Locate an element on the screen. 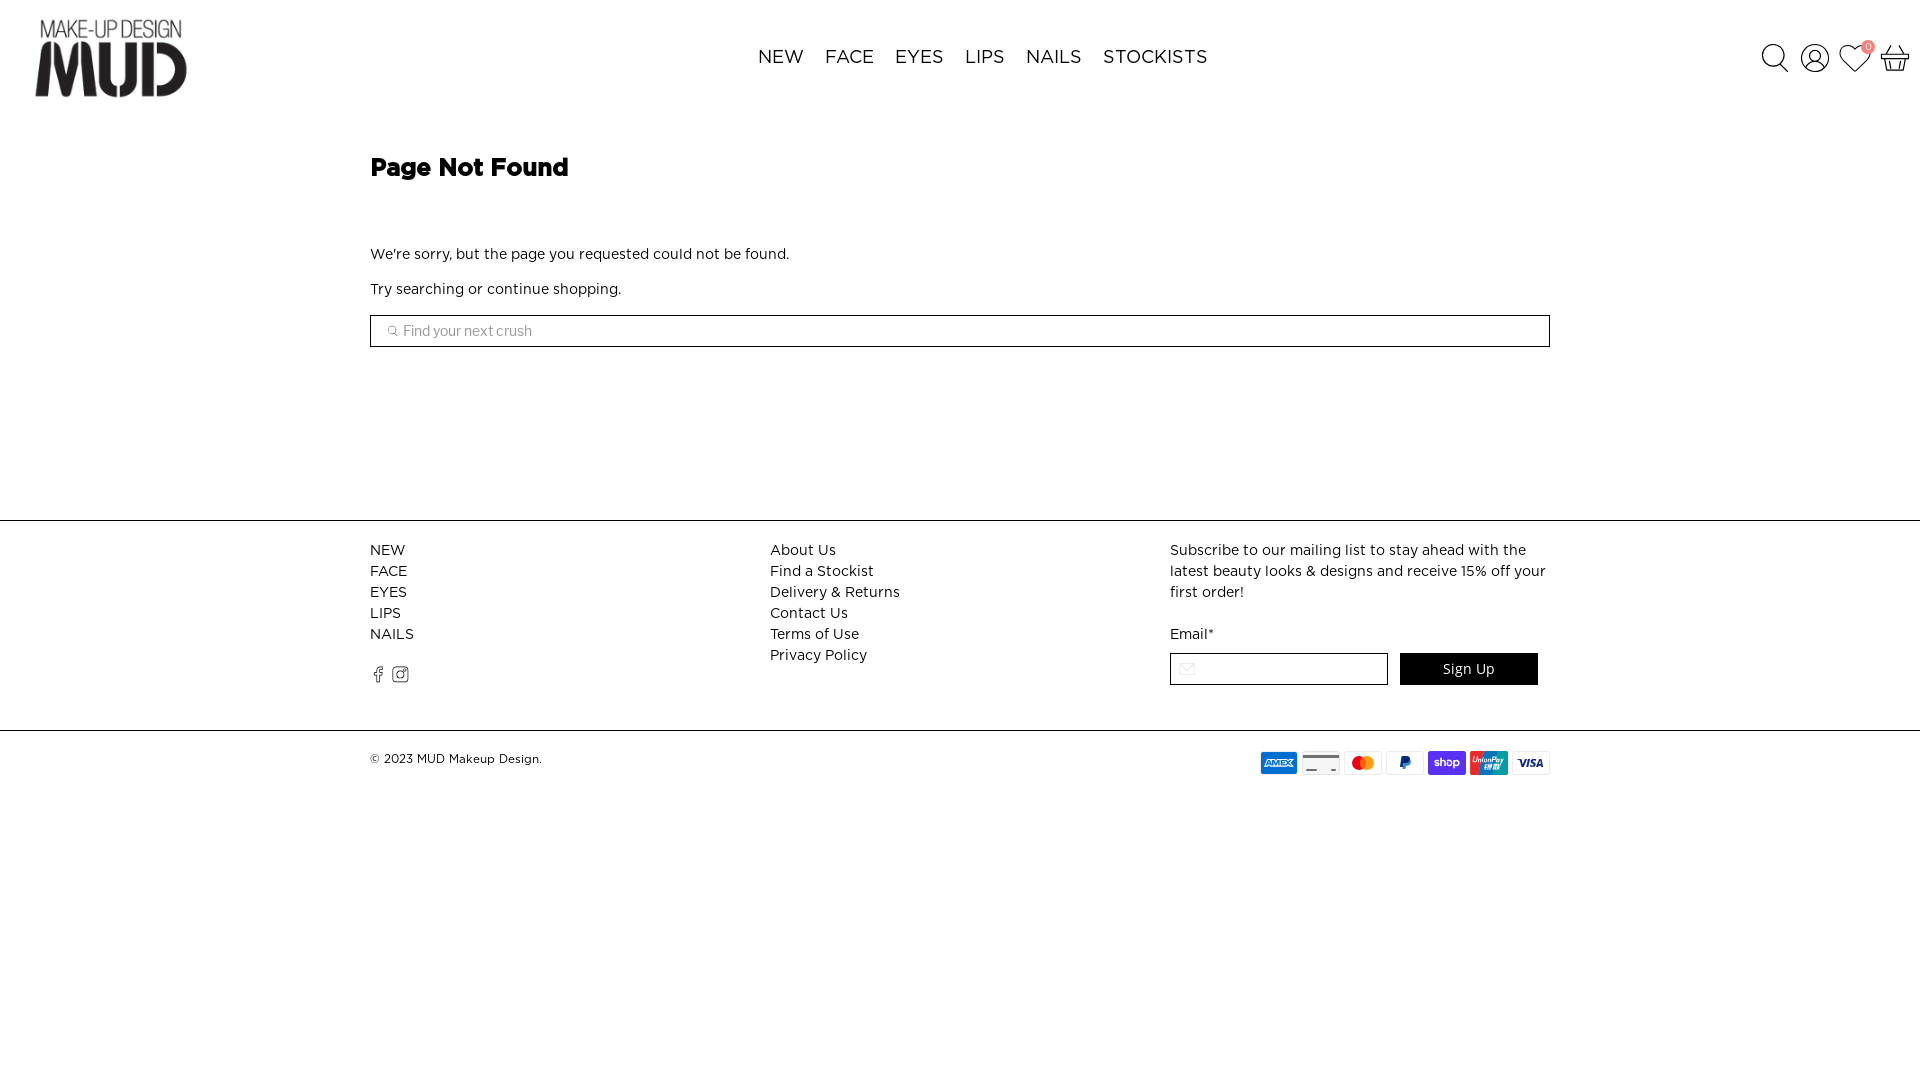 This screenshot has width=1920, height=1080. MUD Makeup Design on Instagram is located at coordinates (400, 679).